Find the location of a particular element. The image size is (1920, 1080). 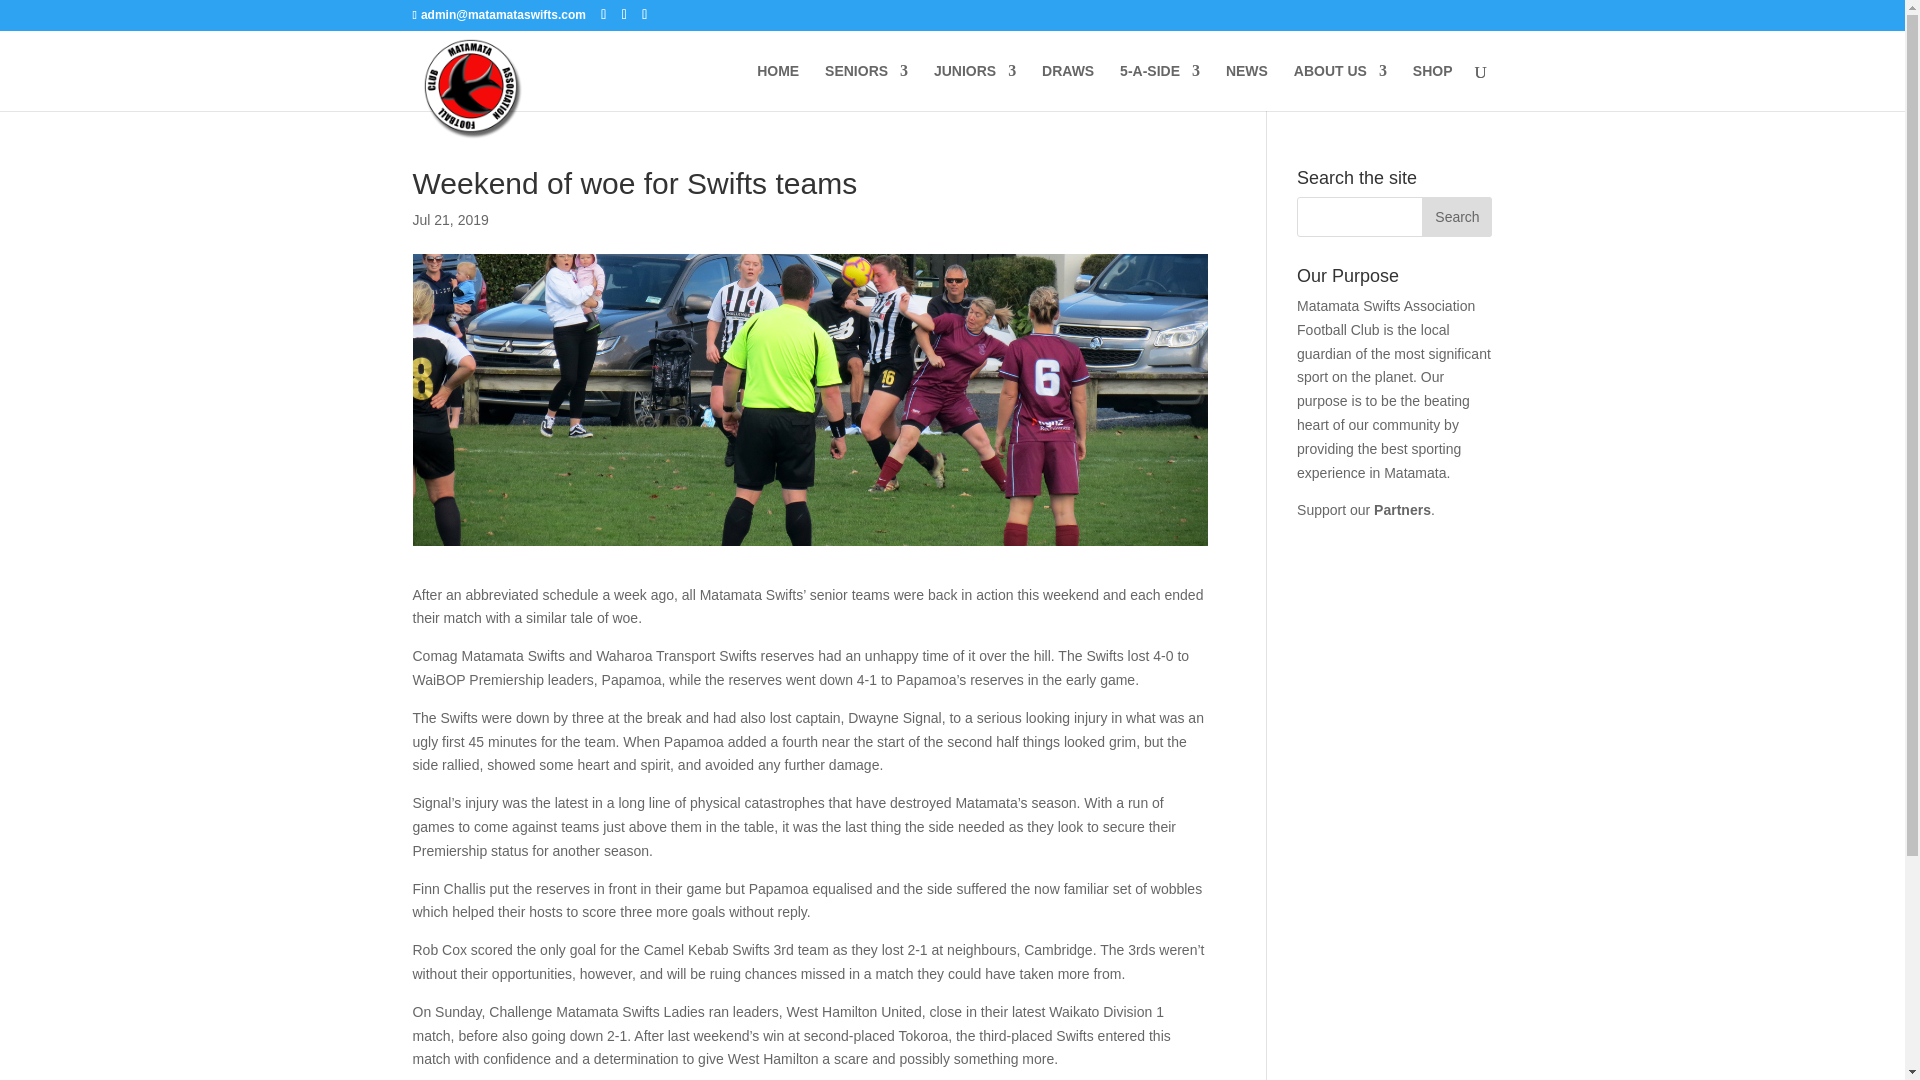

ABOUT US is located at coordinates (1340, 87).